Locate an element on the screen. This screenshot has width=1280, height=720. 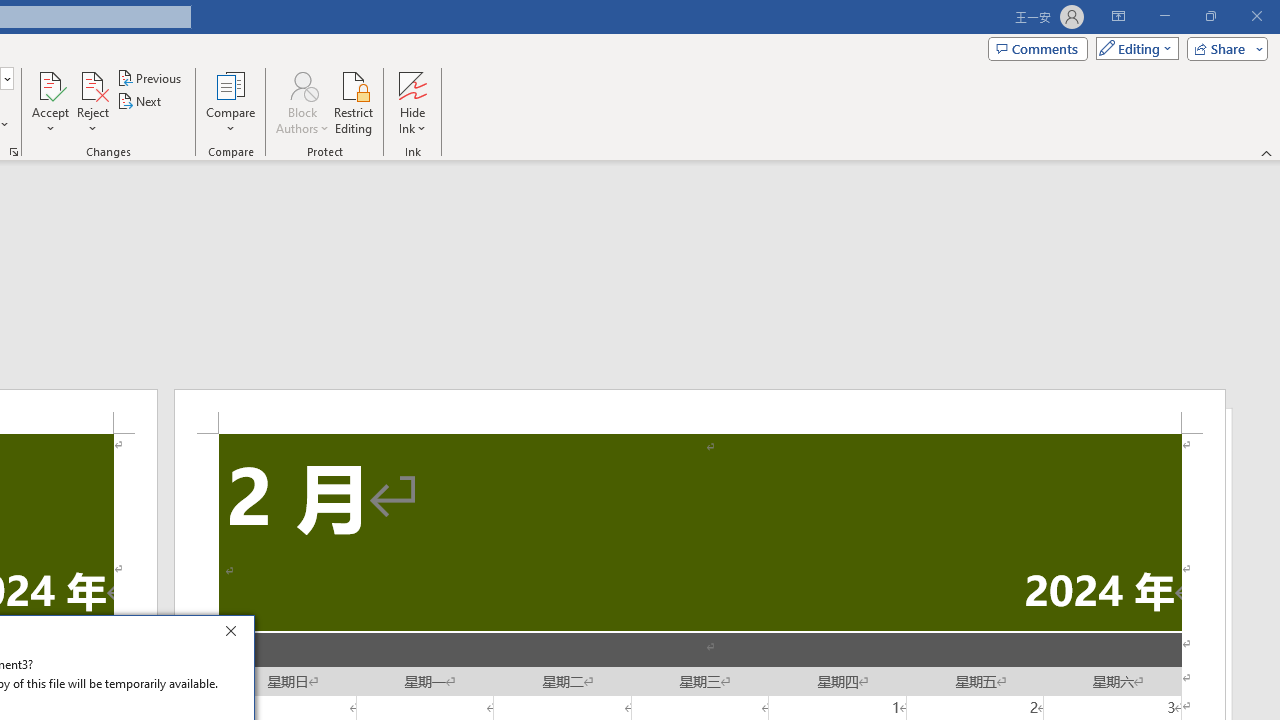
Reject is located at coordinates (92, 102).